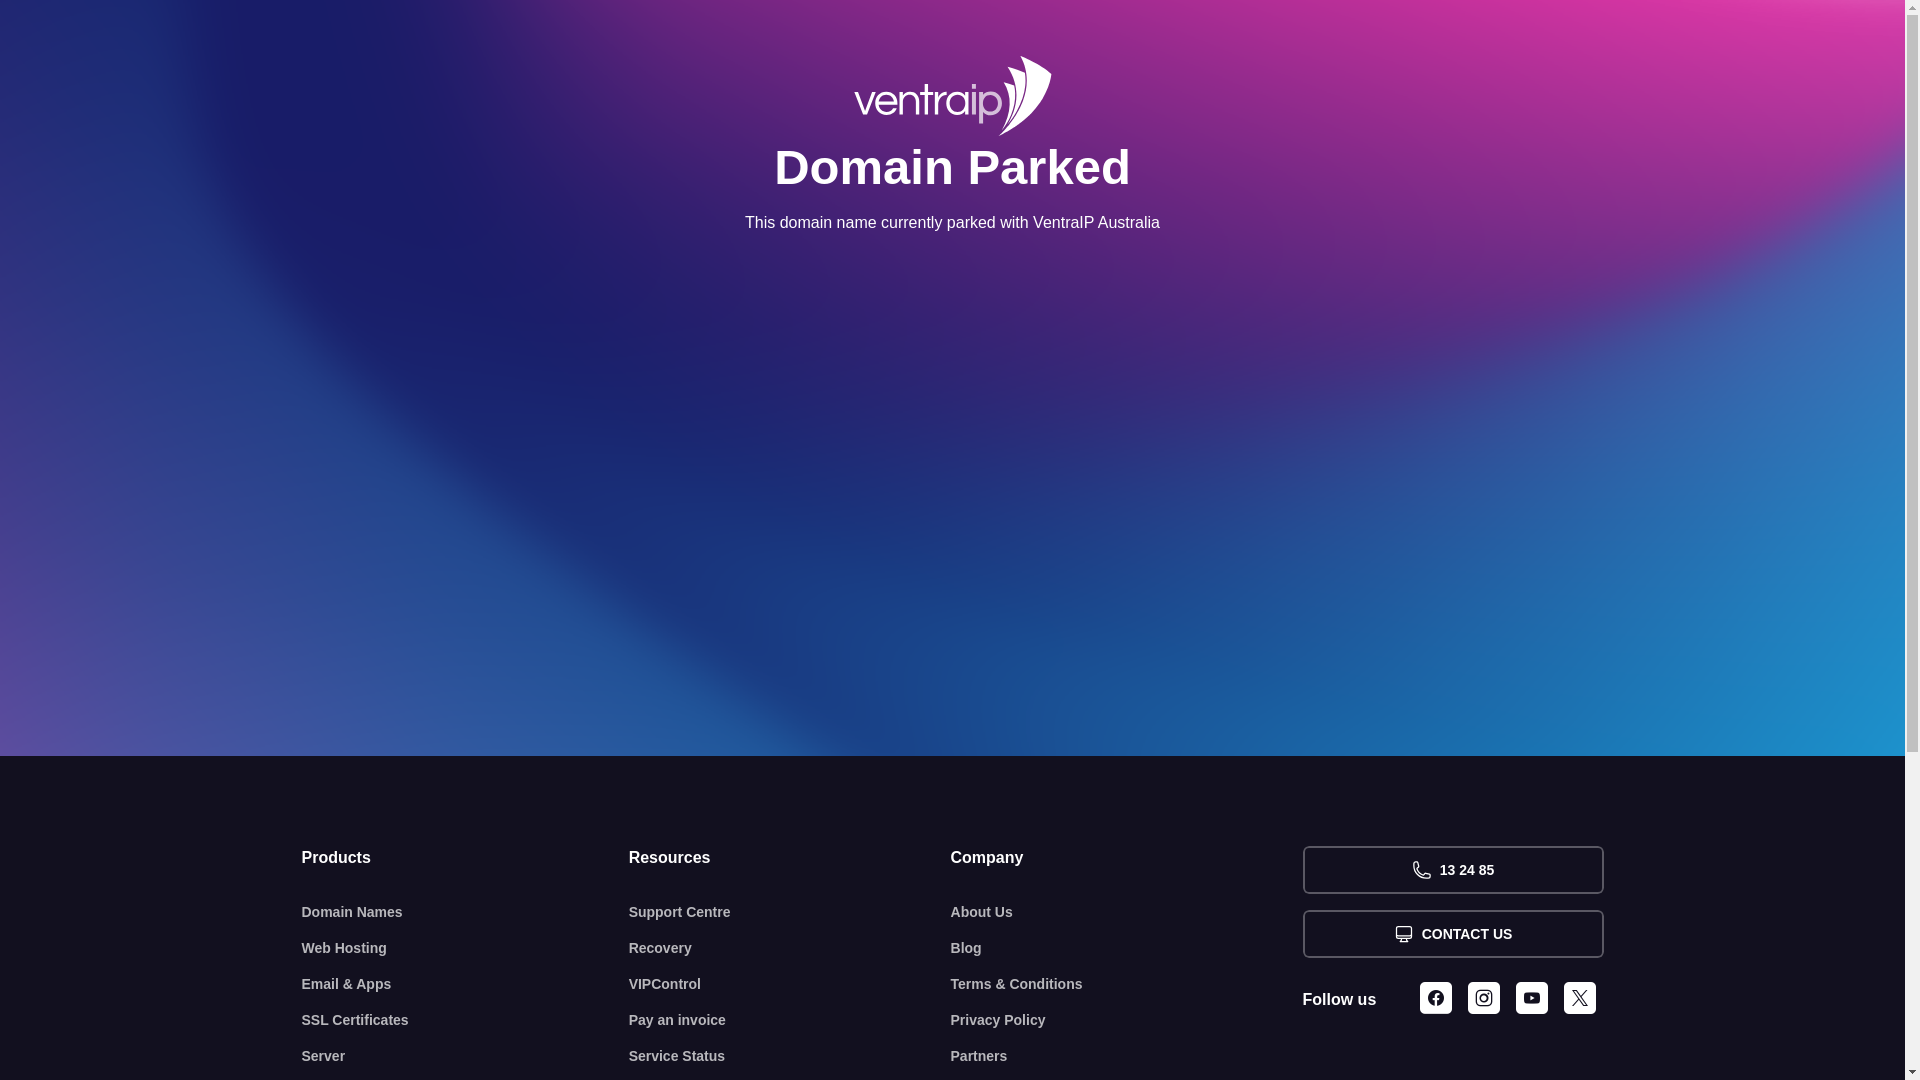  I want to click on 13 24 85, so click(1452, 870).